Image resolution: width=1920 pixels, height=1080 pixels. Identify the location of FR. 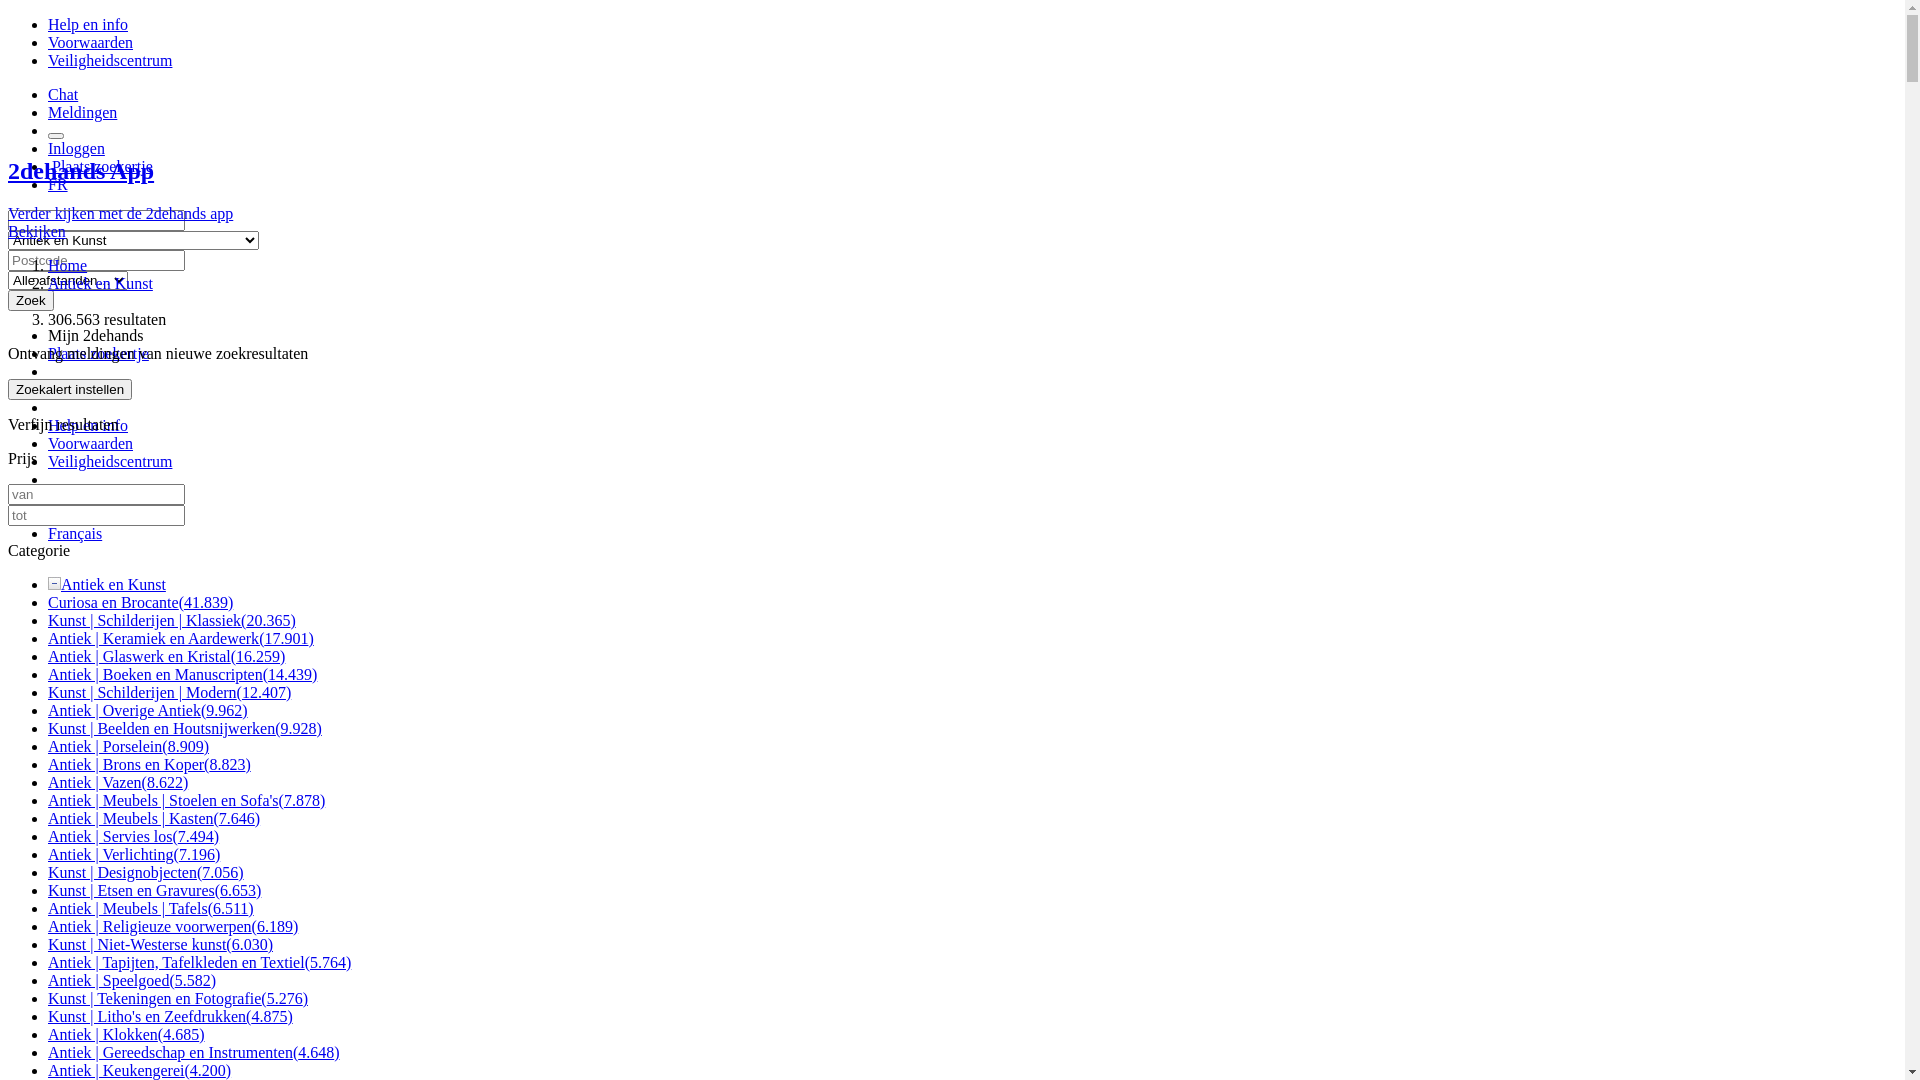
(58, 184).